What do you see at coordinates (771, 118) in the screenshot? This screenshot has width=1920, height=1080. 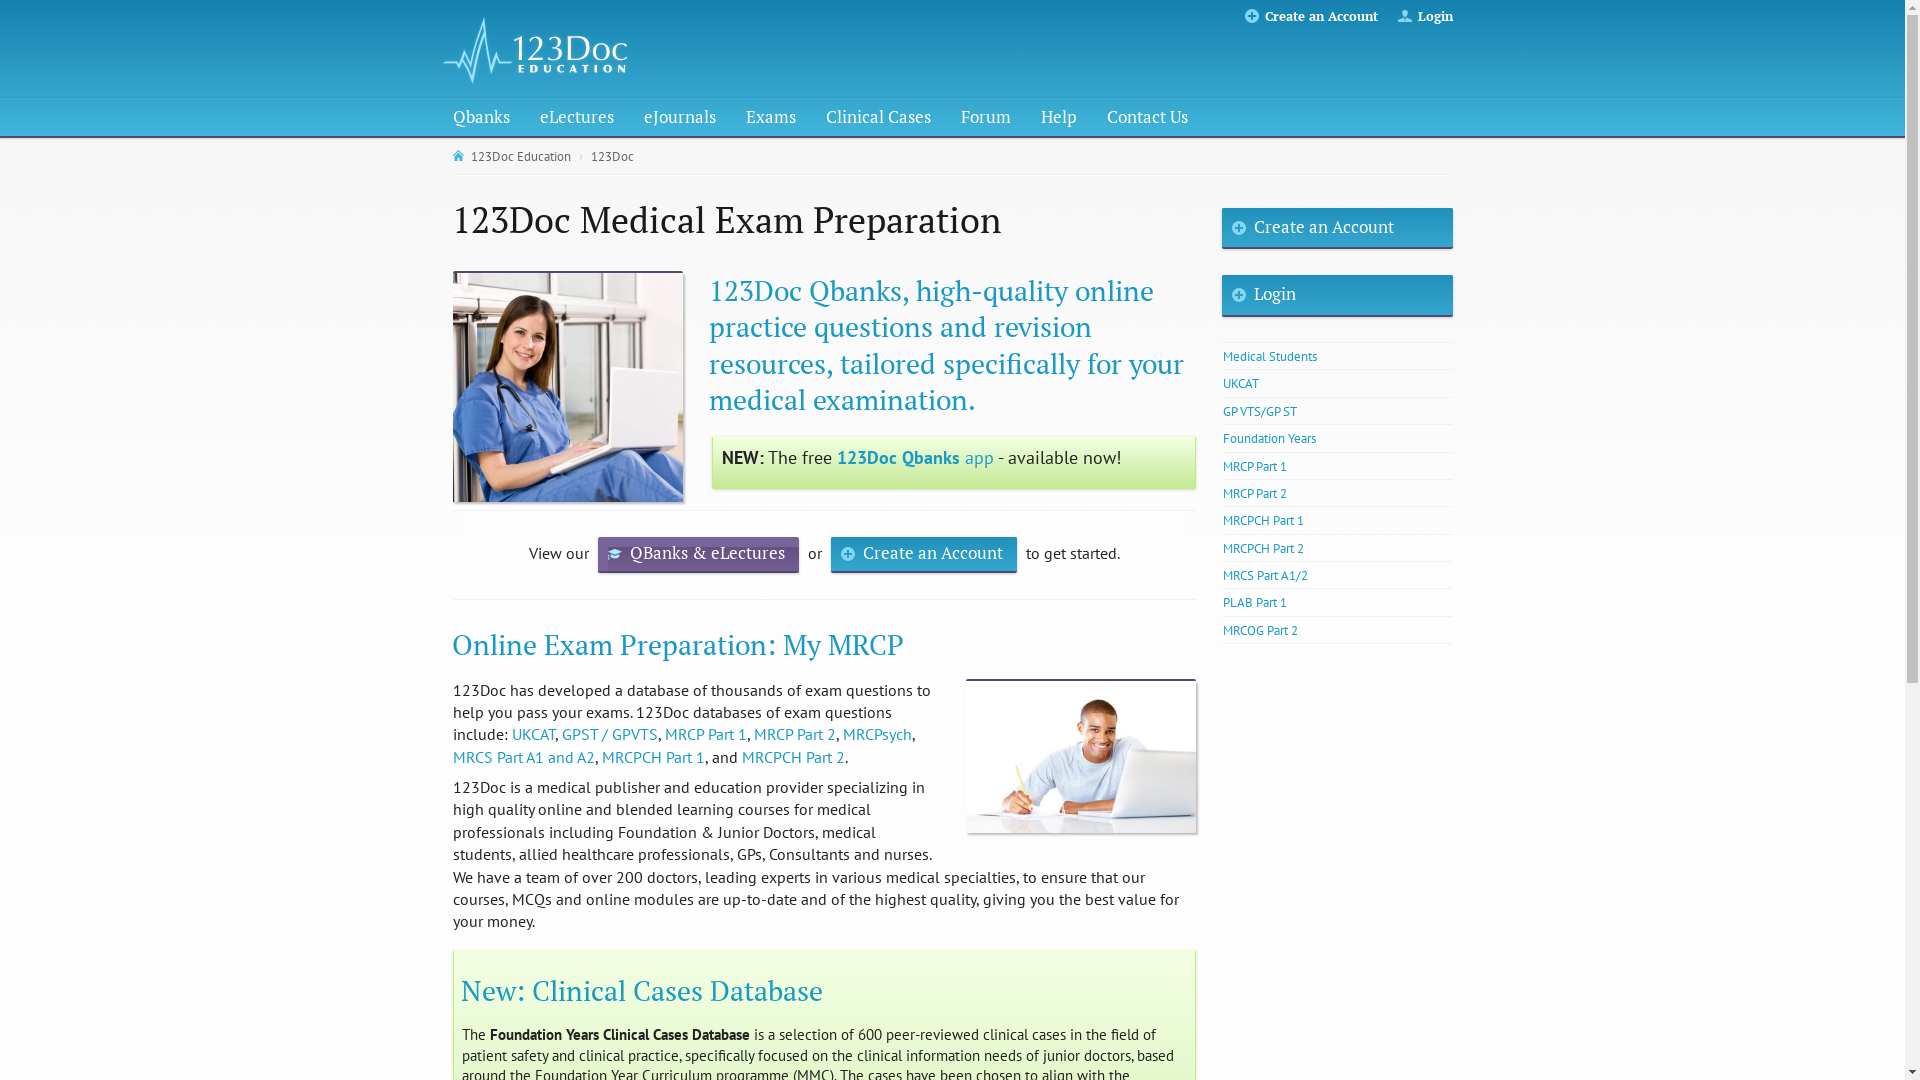 I see `Exams` at bounding box center [771, 118].